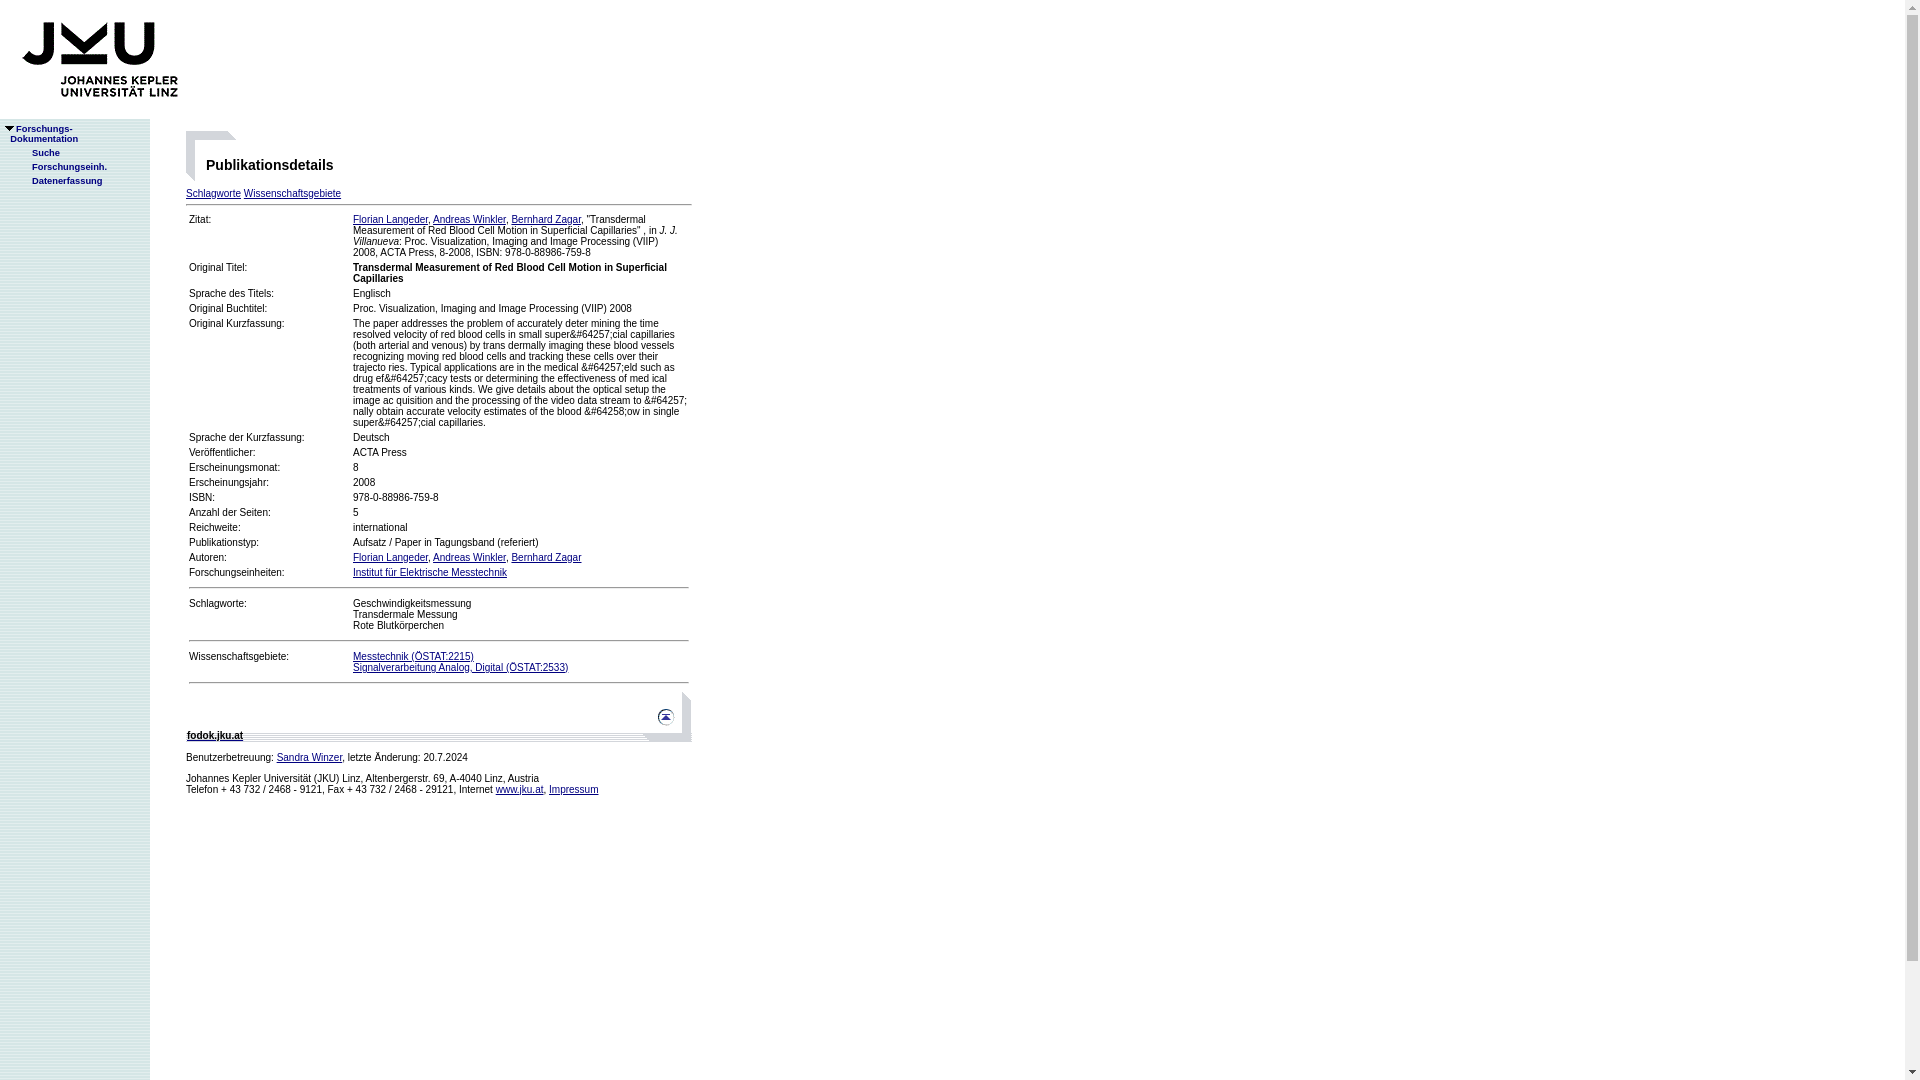  Describe the element at coordinates (470, 556) in the screenshot. I see `Andreas Winkler` at that location.